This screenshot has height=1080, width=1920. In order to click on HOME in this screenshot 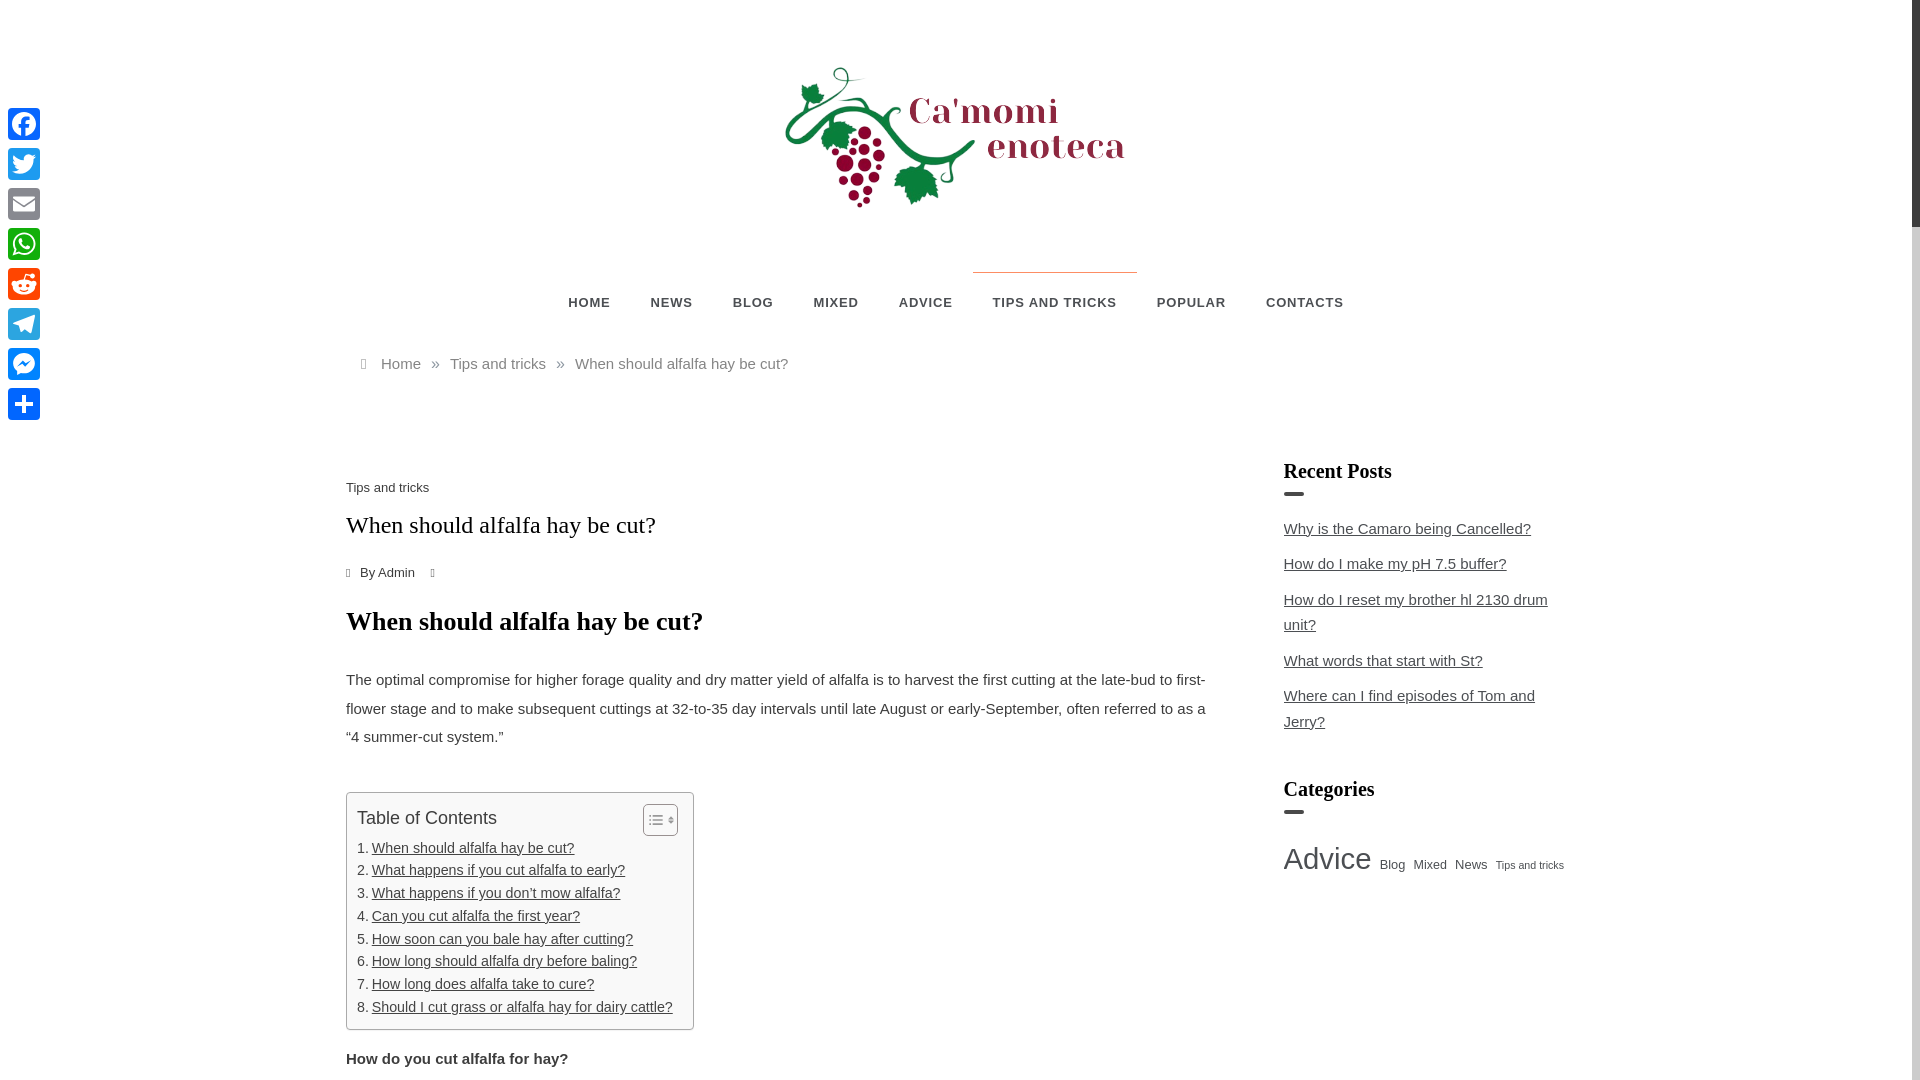, I will do `click(598, 302)`.